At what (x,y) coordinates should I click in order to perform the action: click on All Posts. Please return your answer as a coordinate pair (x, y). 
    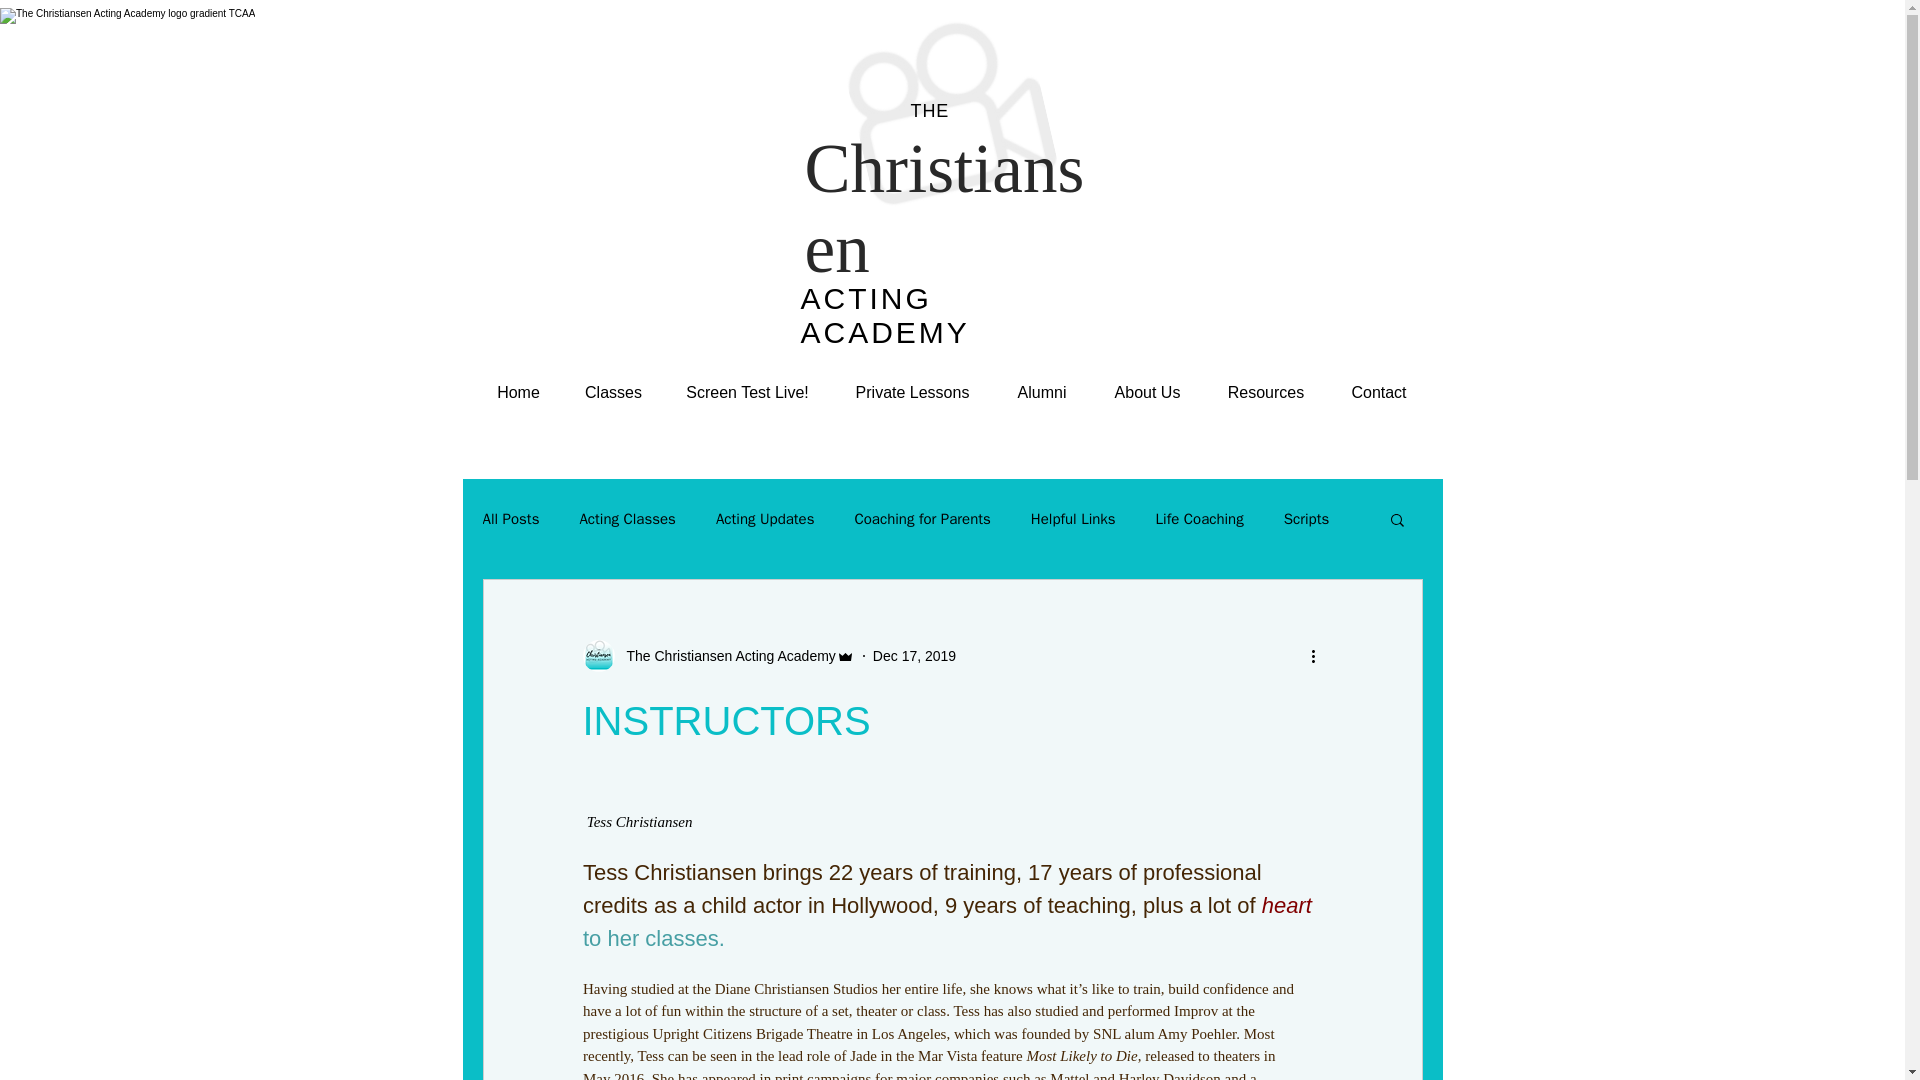
    Looking at the image, I should click on (510, 519).